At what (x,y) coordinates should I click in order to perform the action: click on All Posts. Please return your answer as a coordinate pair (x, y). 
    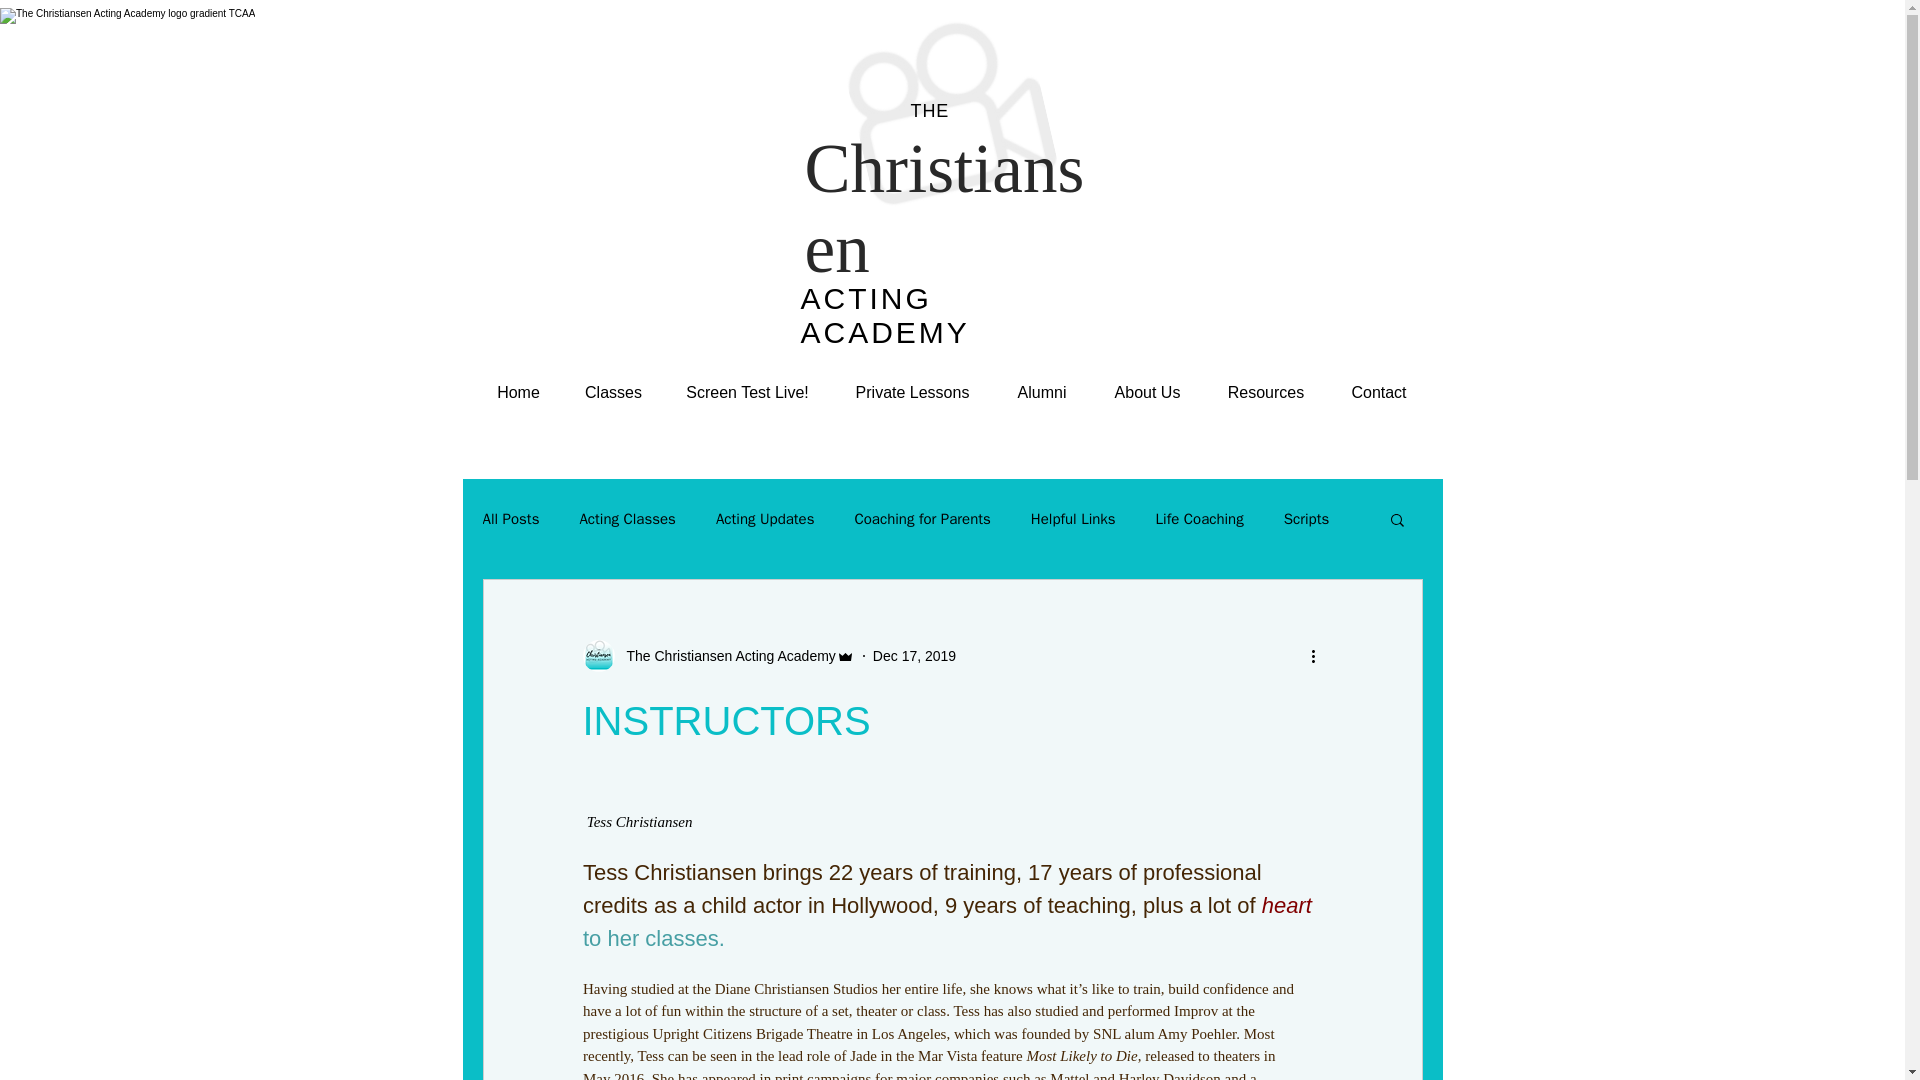
    Looking at the image, I should click on (510, 519).